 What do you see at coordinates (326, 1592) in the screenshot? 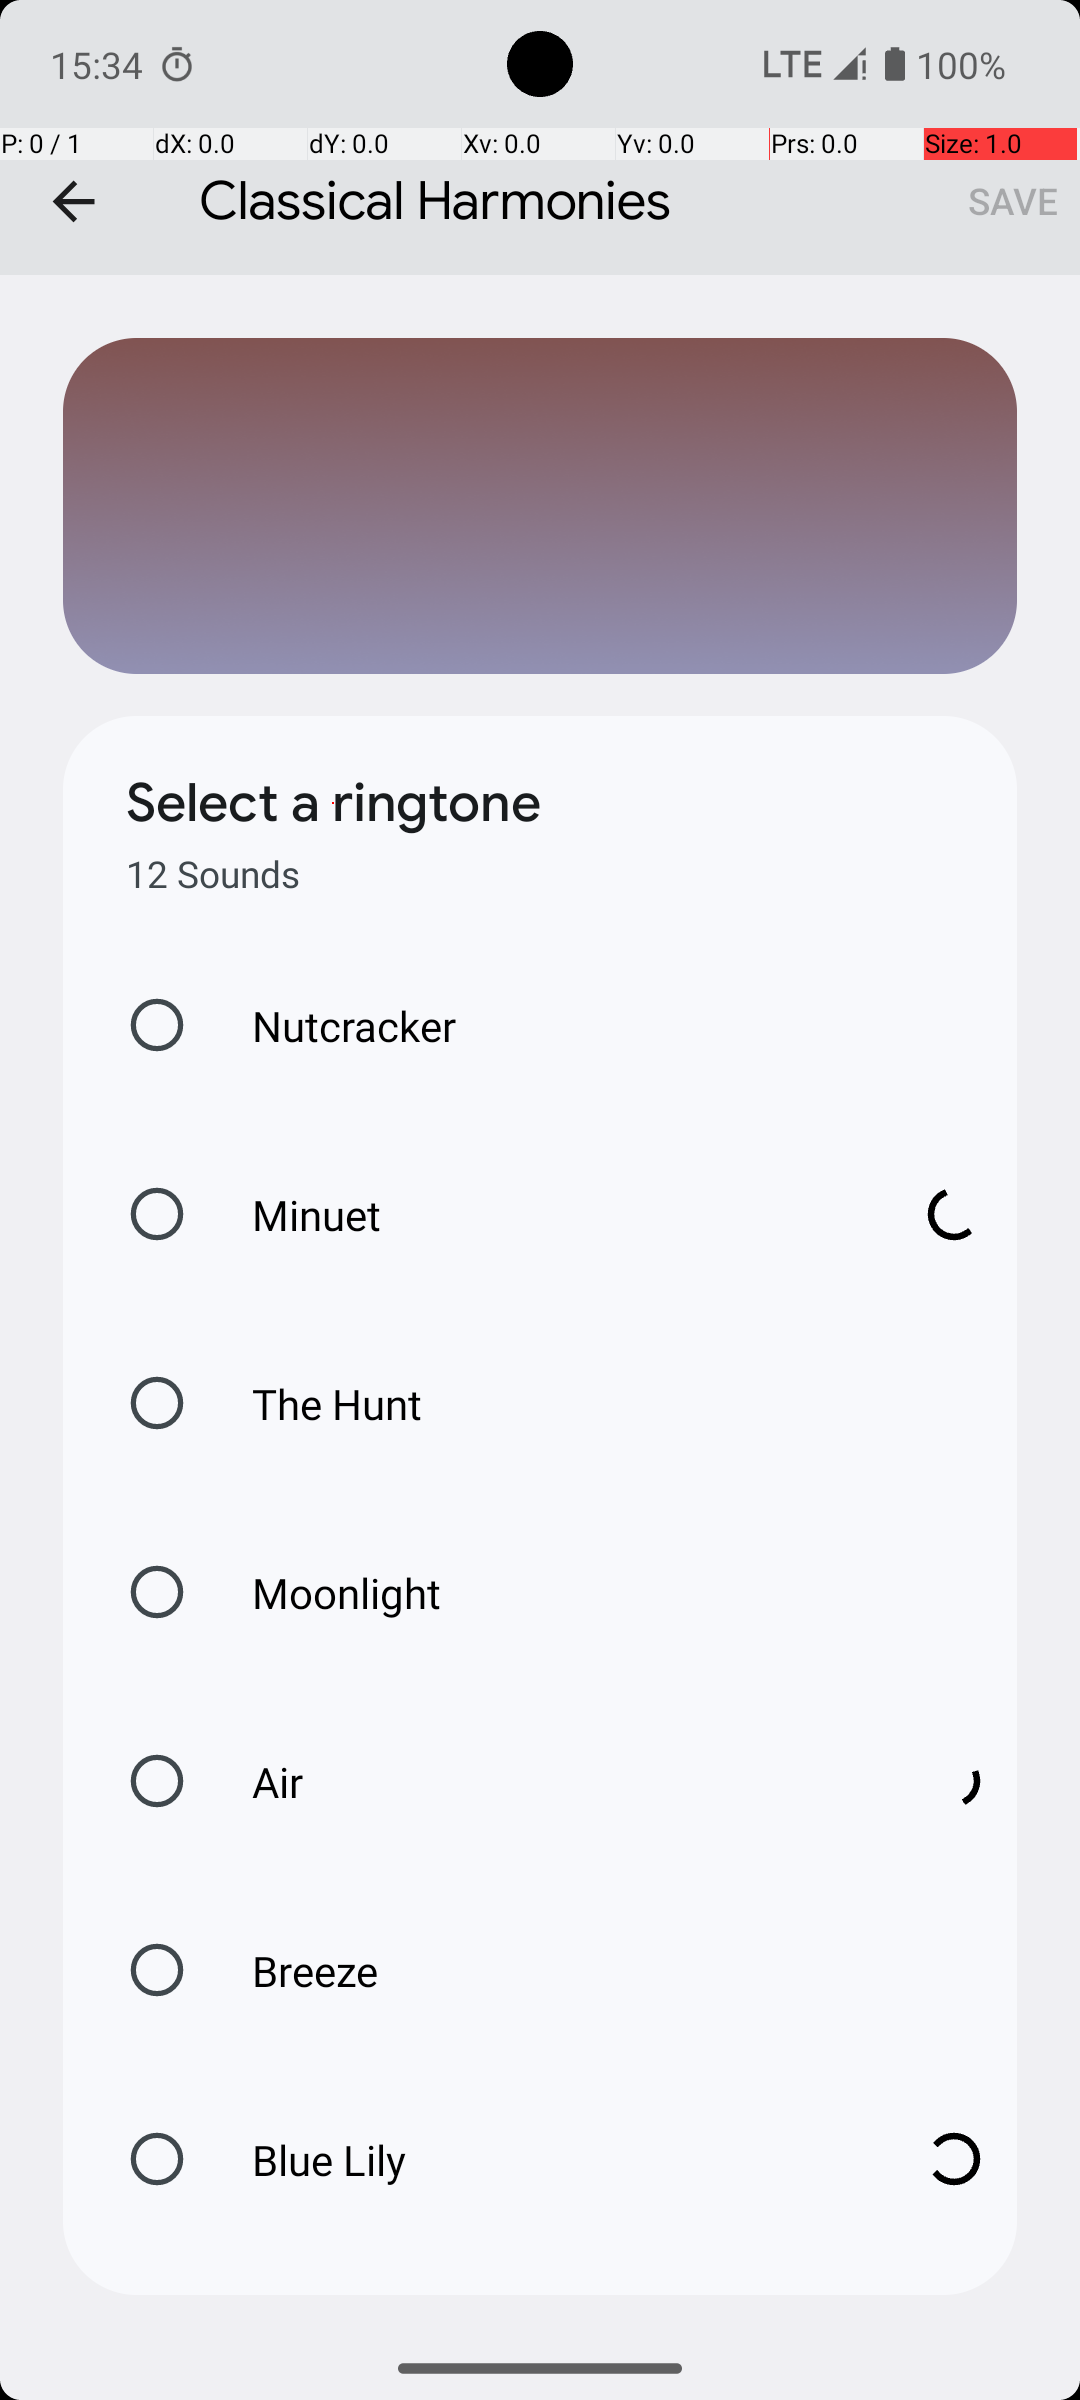
I see `Moonlight` at bounding box center [326, 1592].